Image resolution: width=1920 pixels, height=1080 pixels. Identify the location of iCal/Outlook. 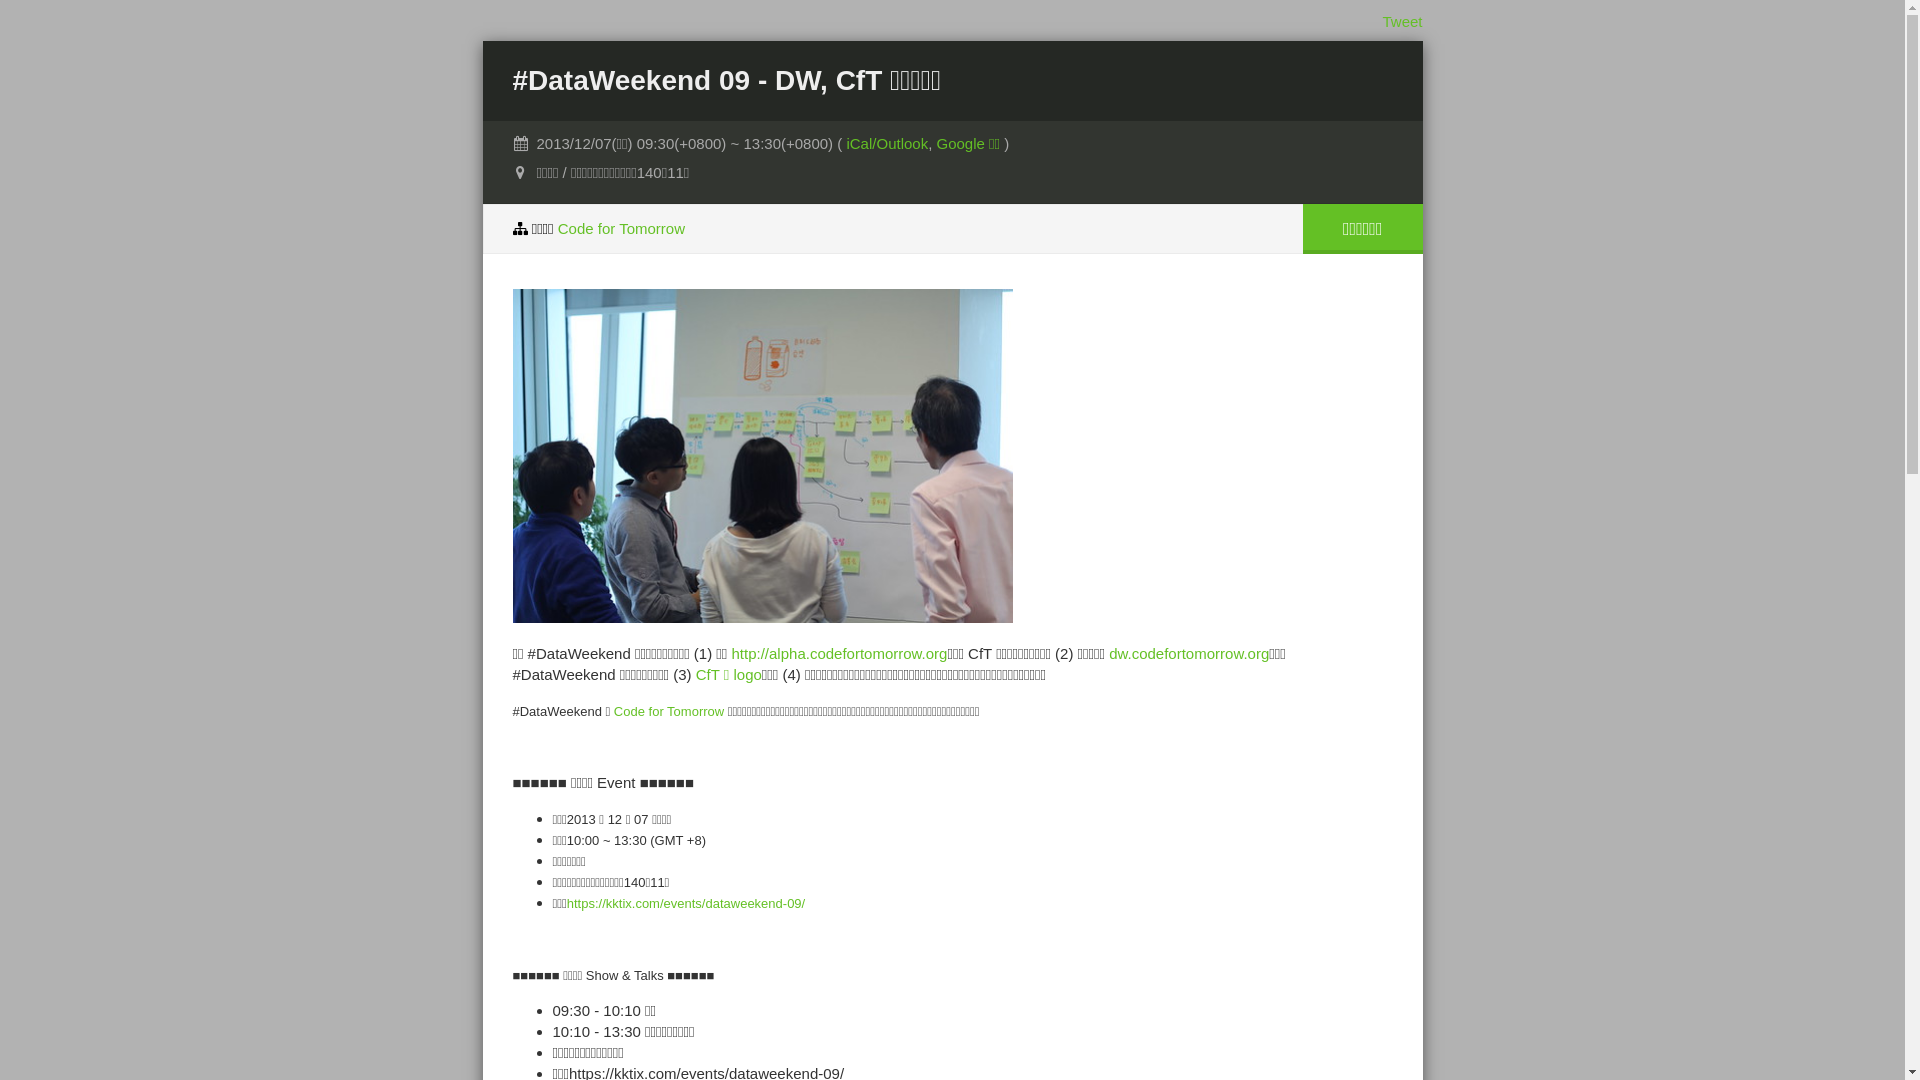
(887, 144).